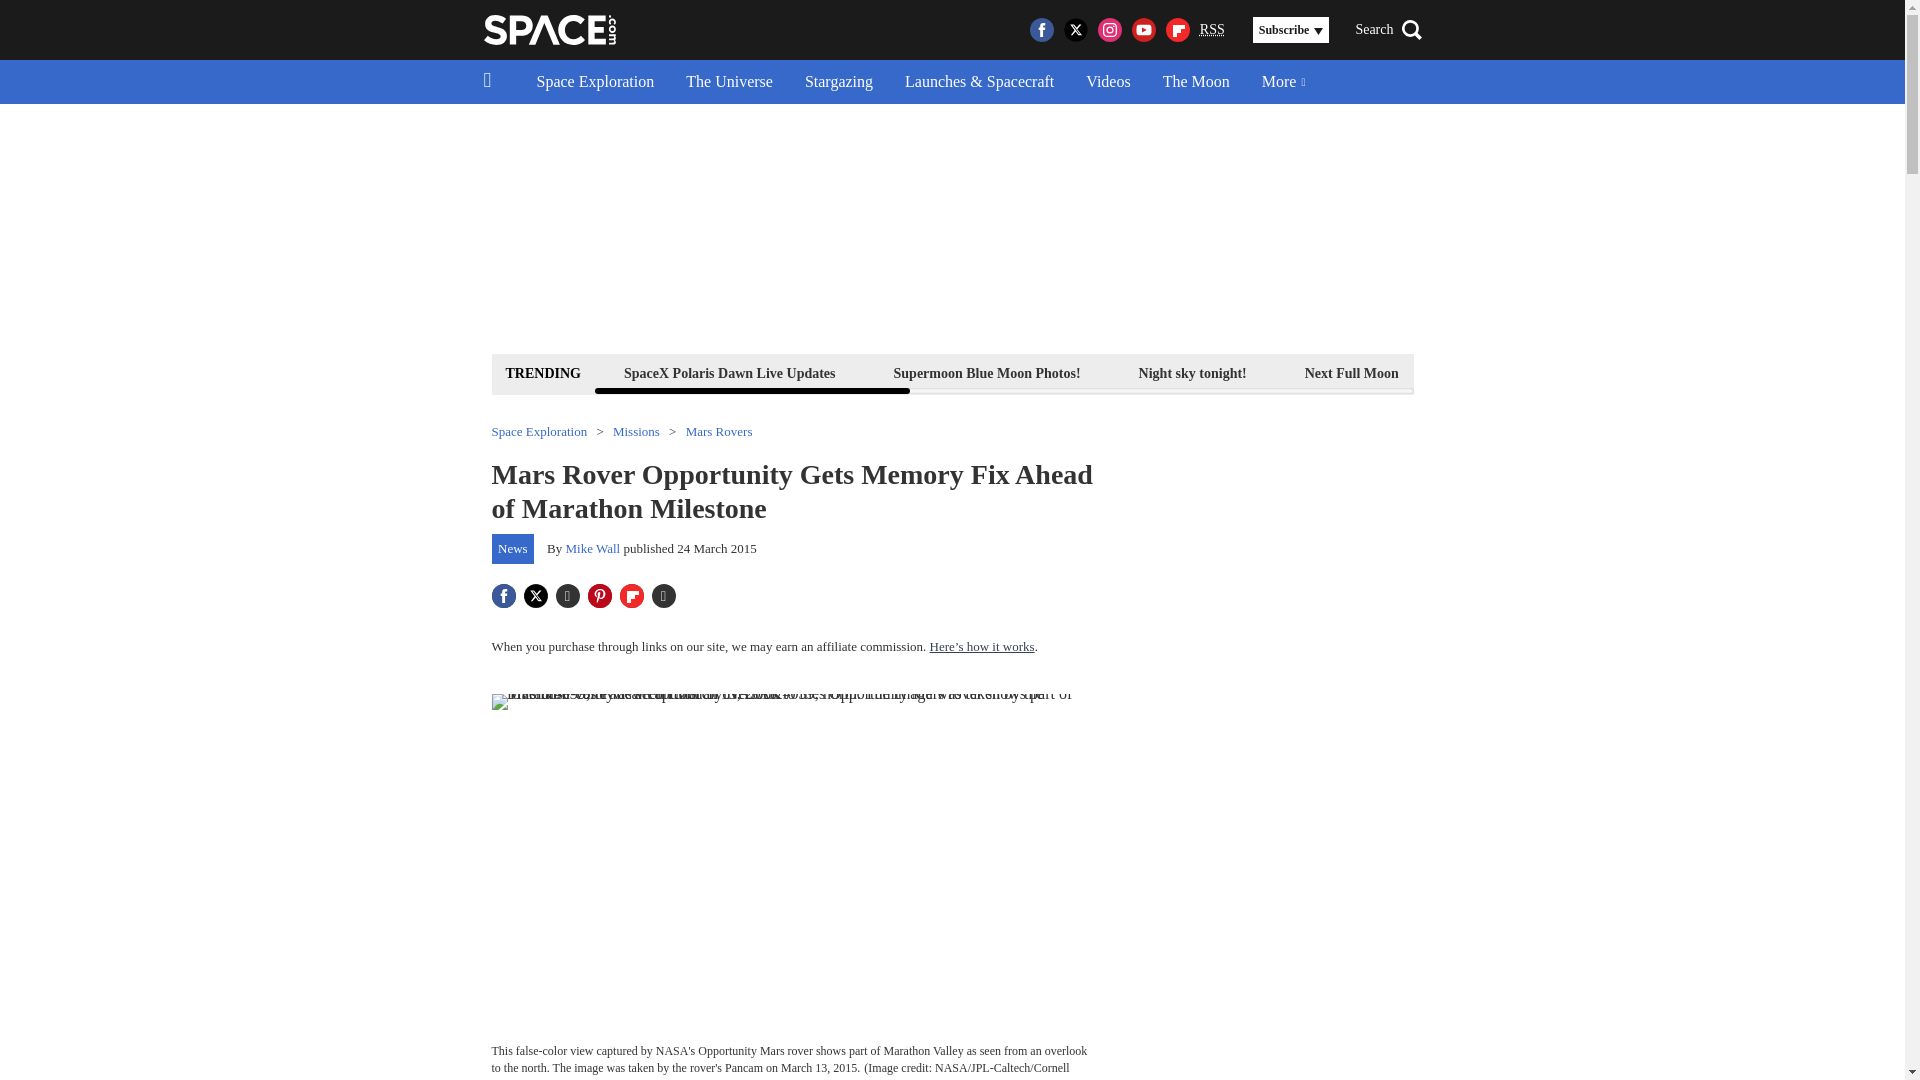  What do you see at coordinates (1351, 372) in the screenshot?
I see `Next Full Moon` at bounding box center [1351, 372].